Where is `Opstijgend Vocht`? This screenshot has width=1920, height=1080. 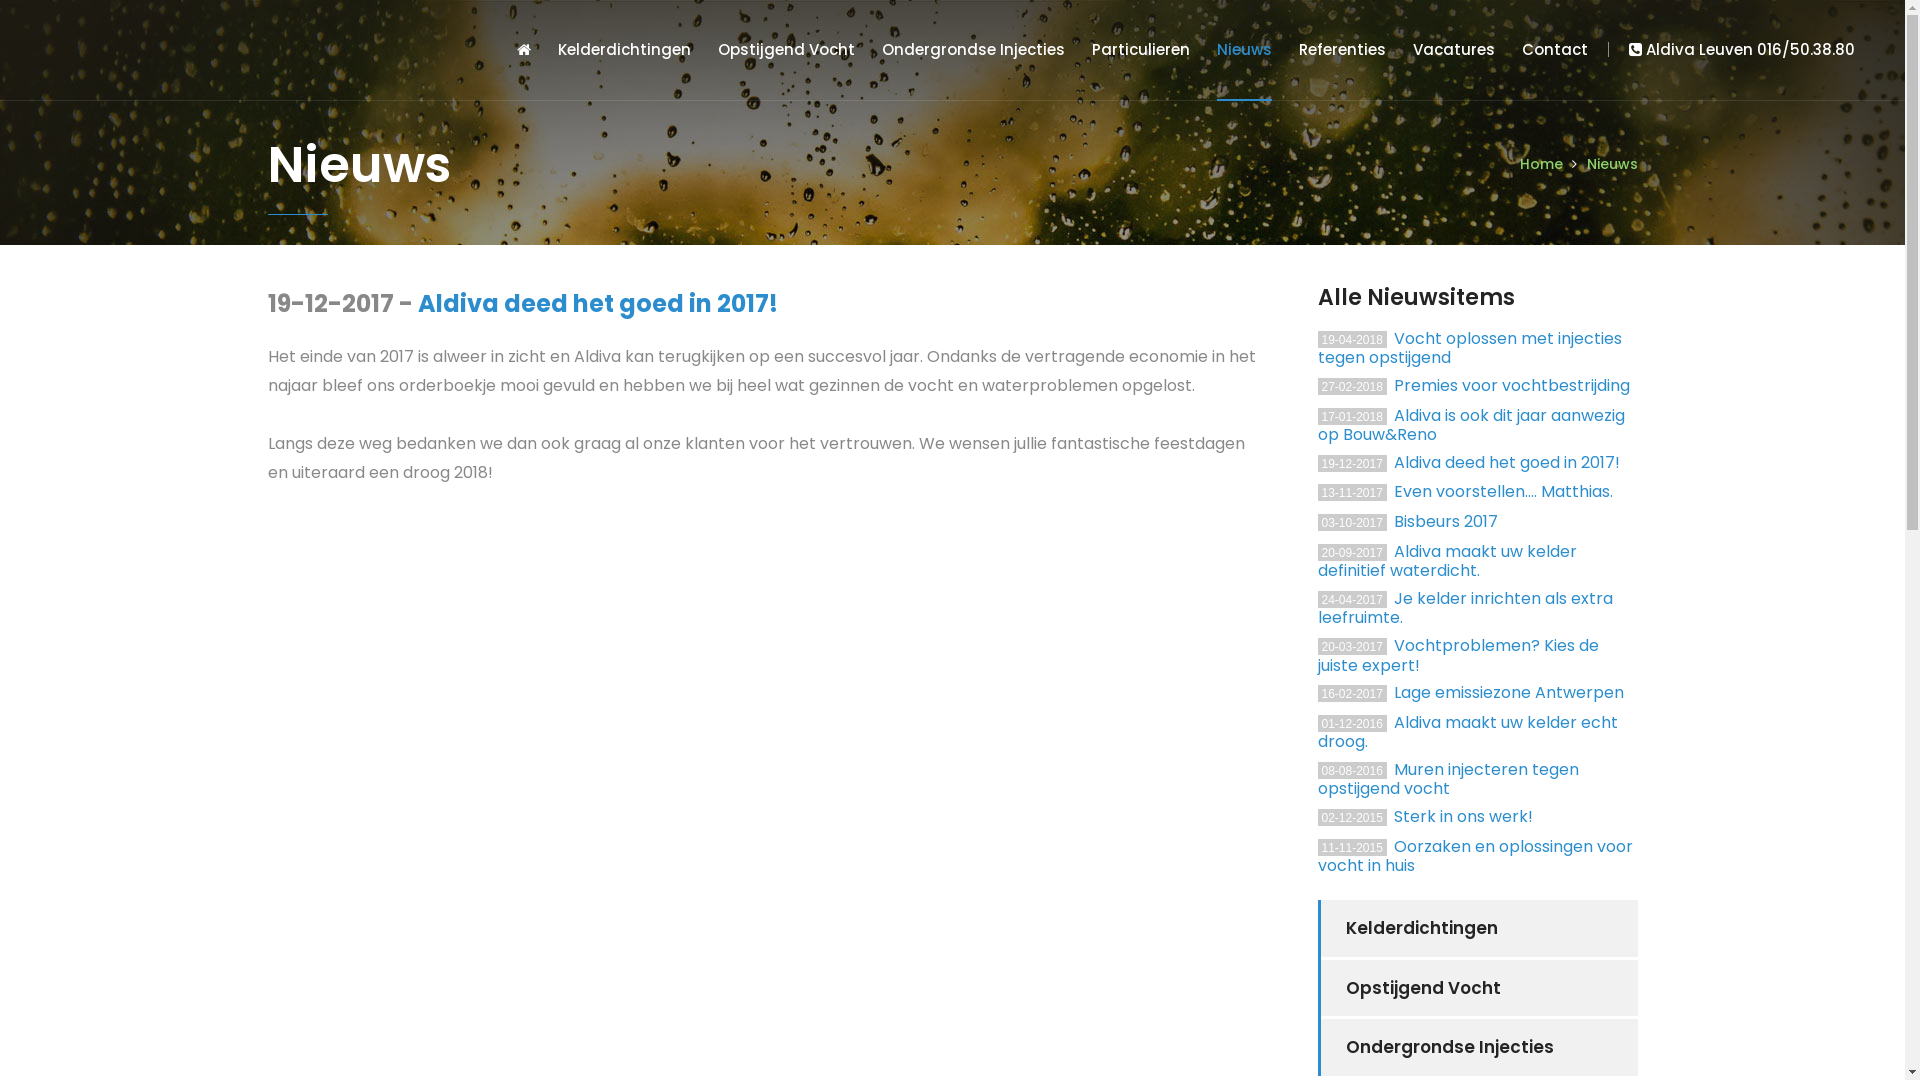
Opstijgend Vocht is located at coordinates (1478, 988).